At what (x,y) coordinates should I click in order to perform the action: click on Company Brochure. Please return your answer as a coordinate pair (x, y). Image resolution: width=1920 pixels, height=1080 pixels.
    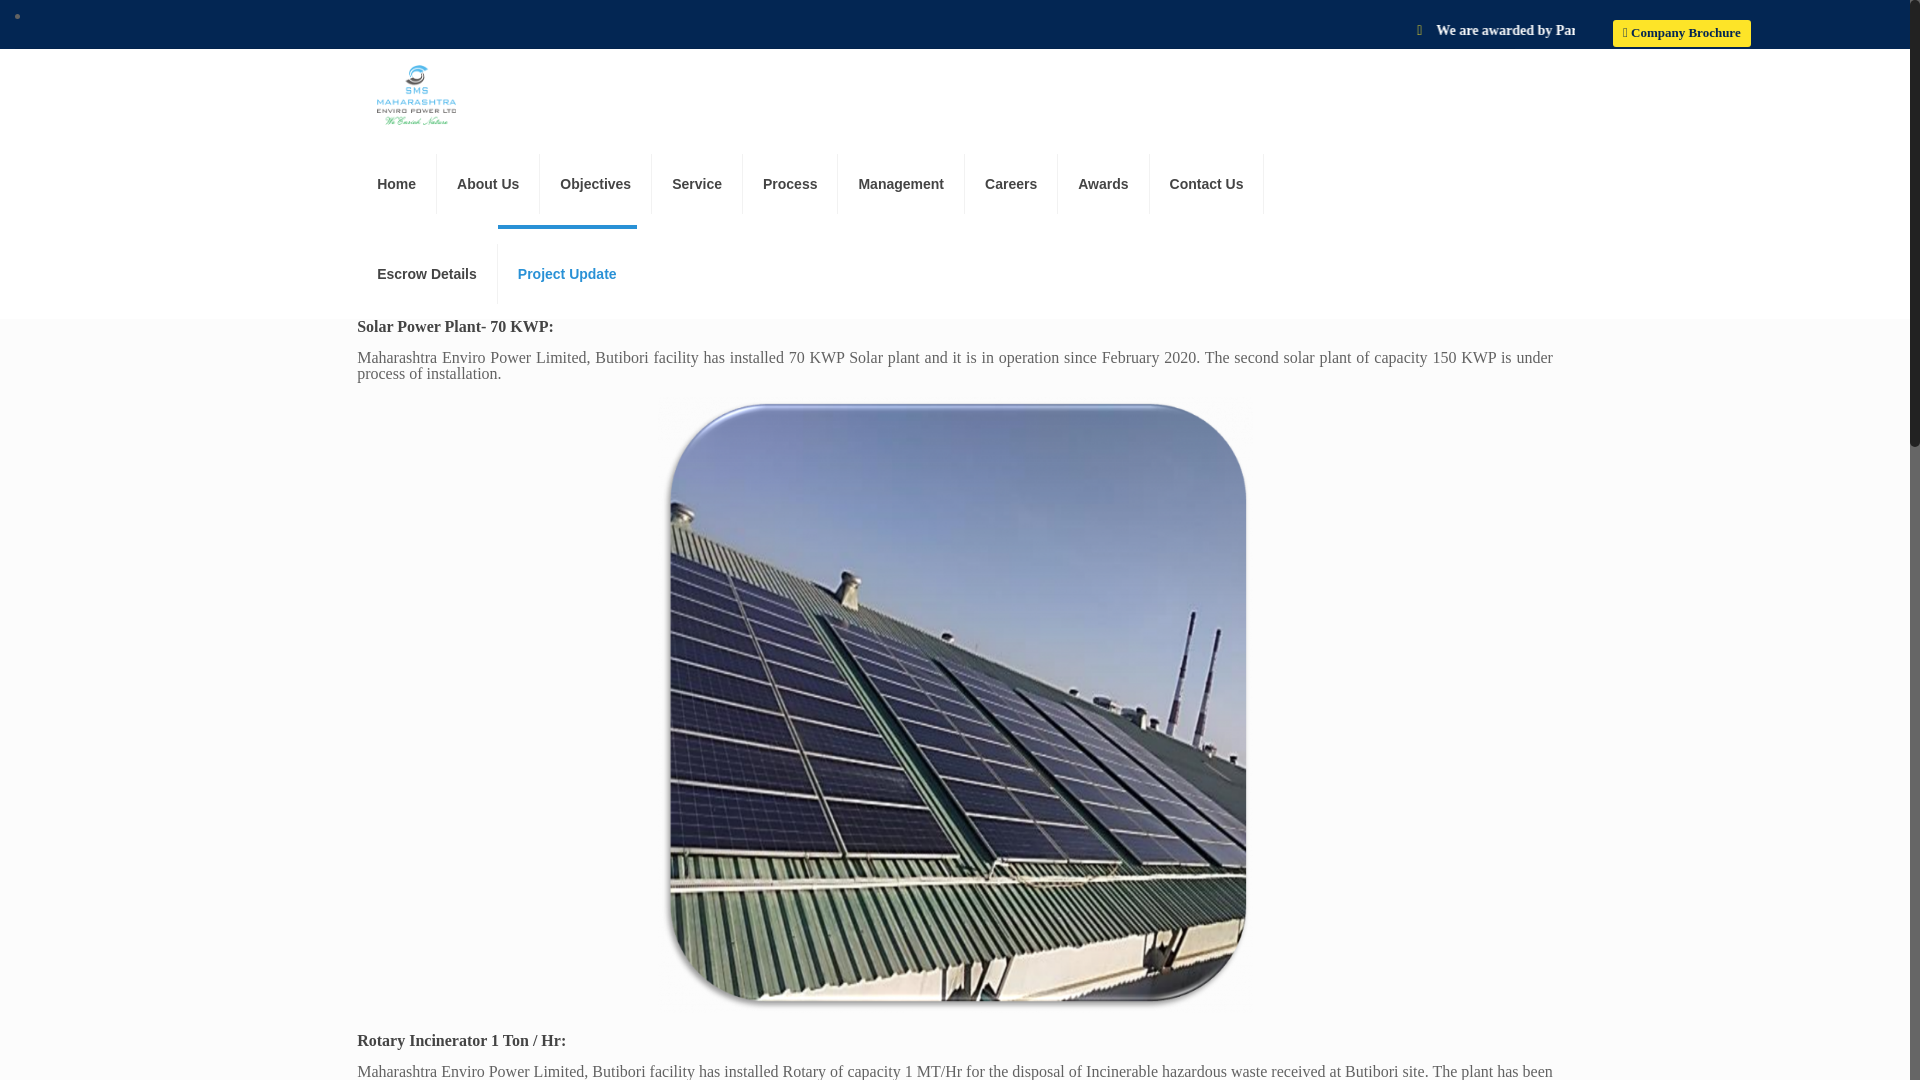
    Looking at the image, I should click on (1682, 34).